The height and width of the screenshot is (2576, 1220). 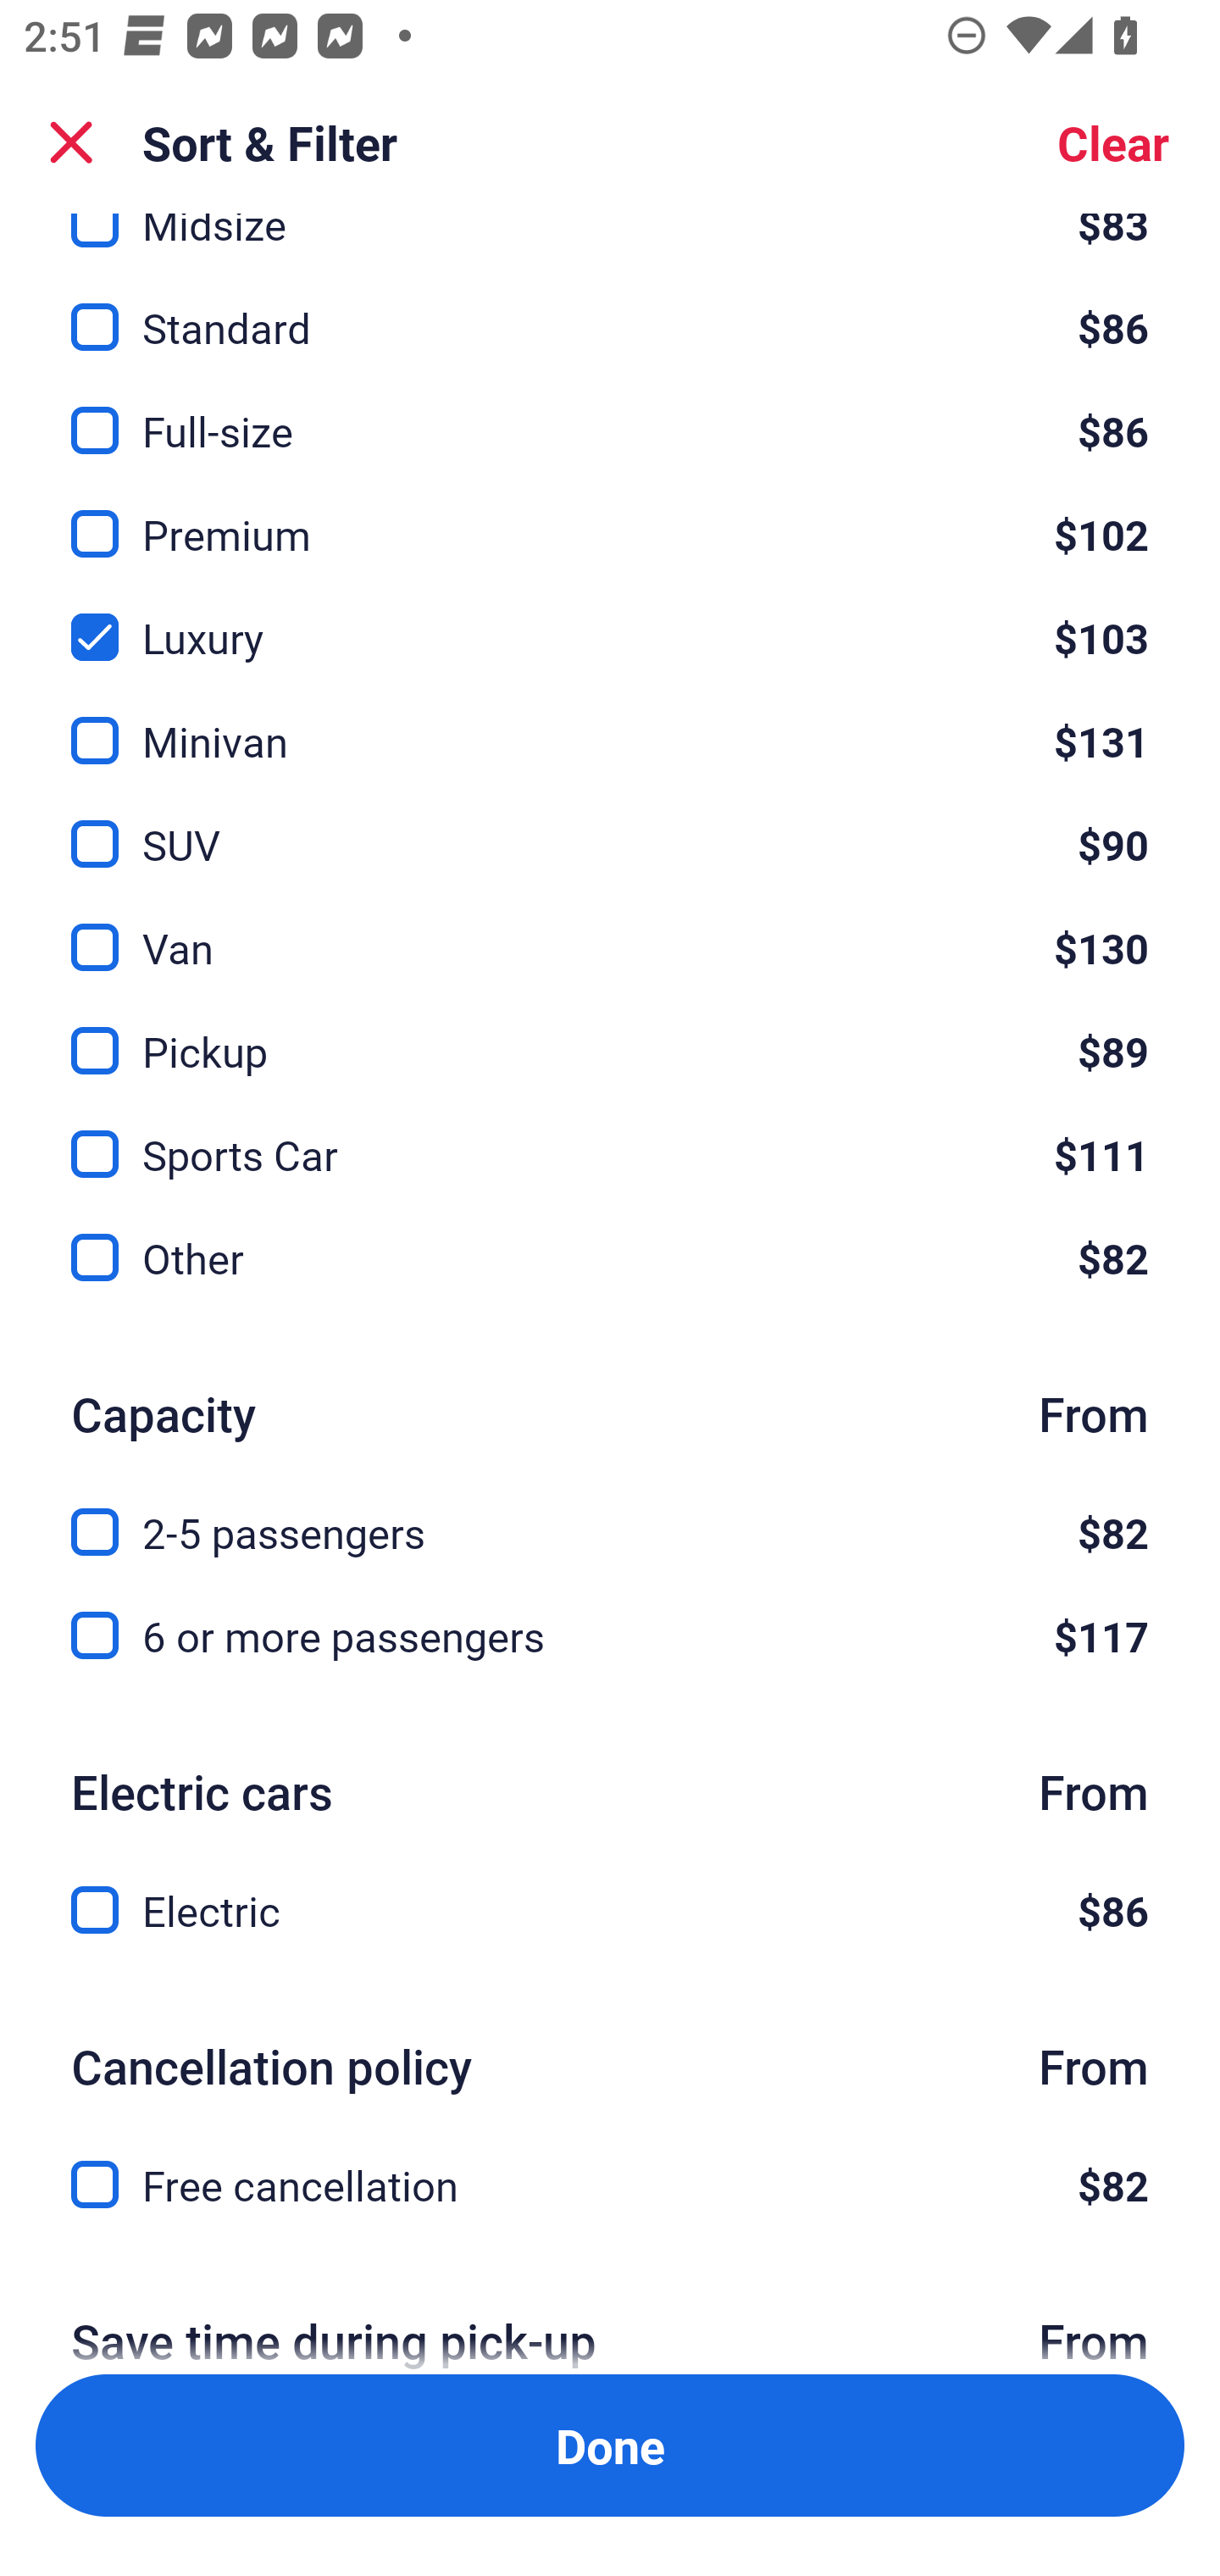 I want to click on Electric, $86 Electric $86, so click(x=610, y=1910).